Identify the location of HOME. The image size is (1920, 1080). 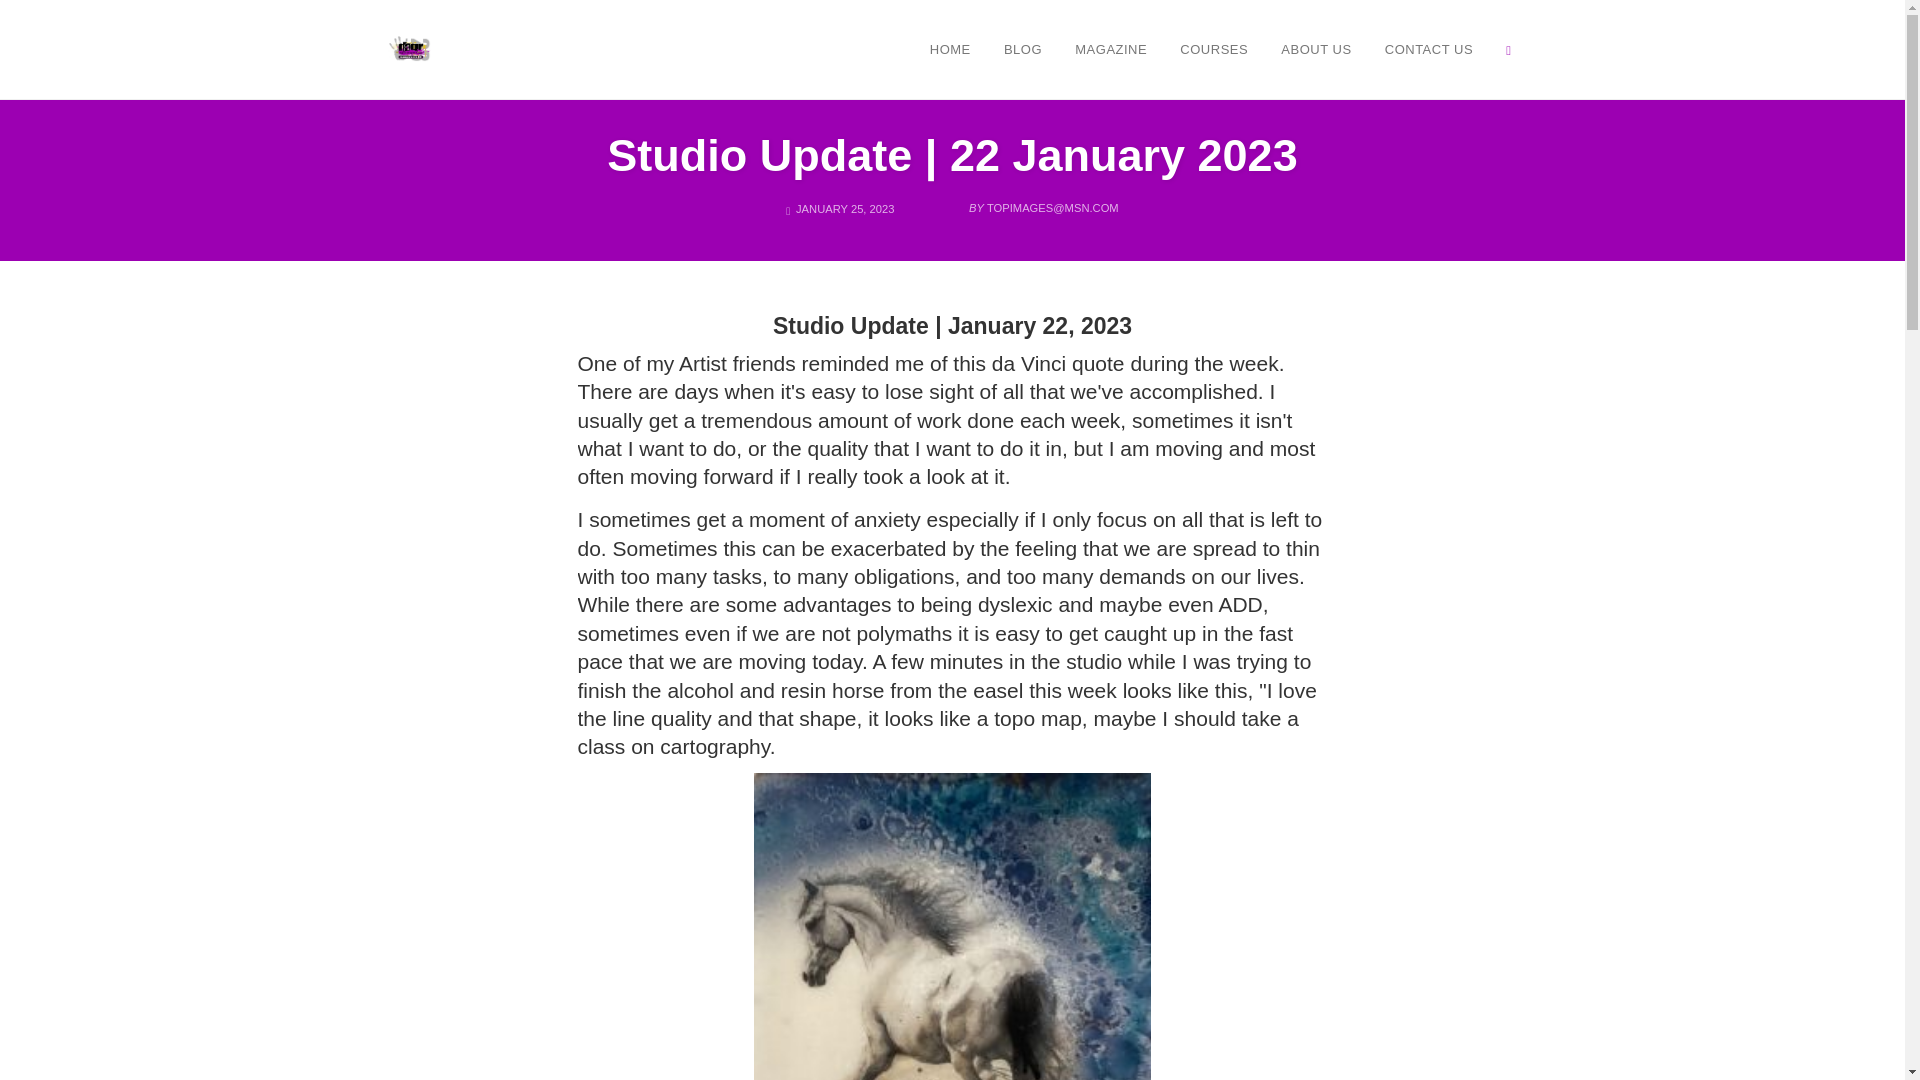
(950, 49).